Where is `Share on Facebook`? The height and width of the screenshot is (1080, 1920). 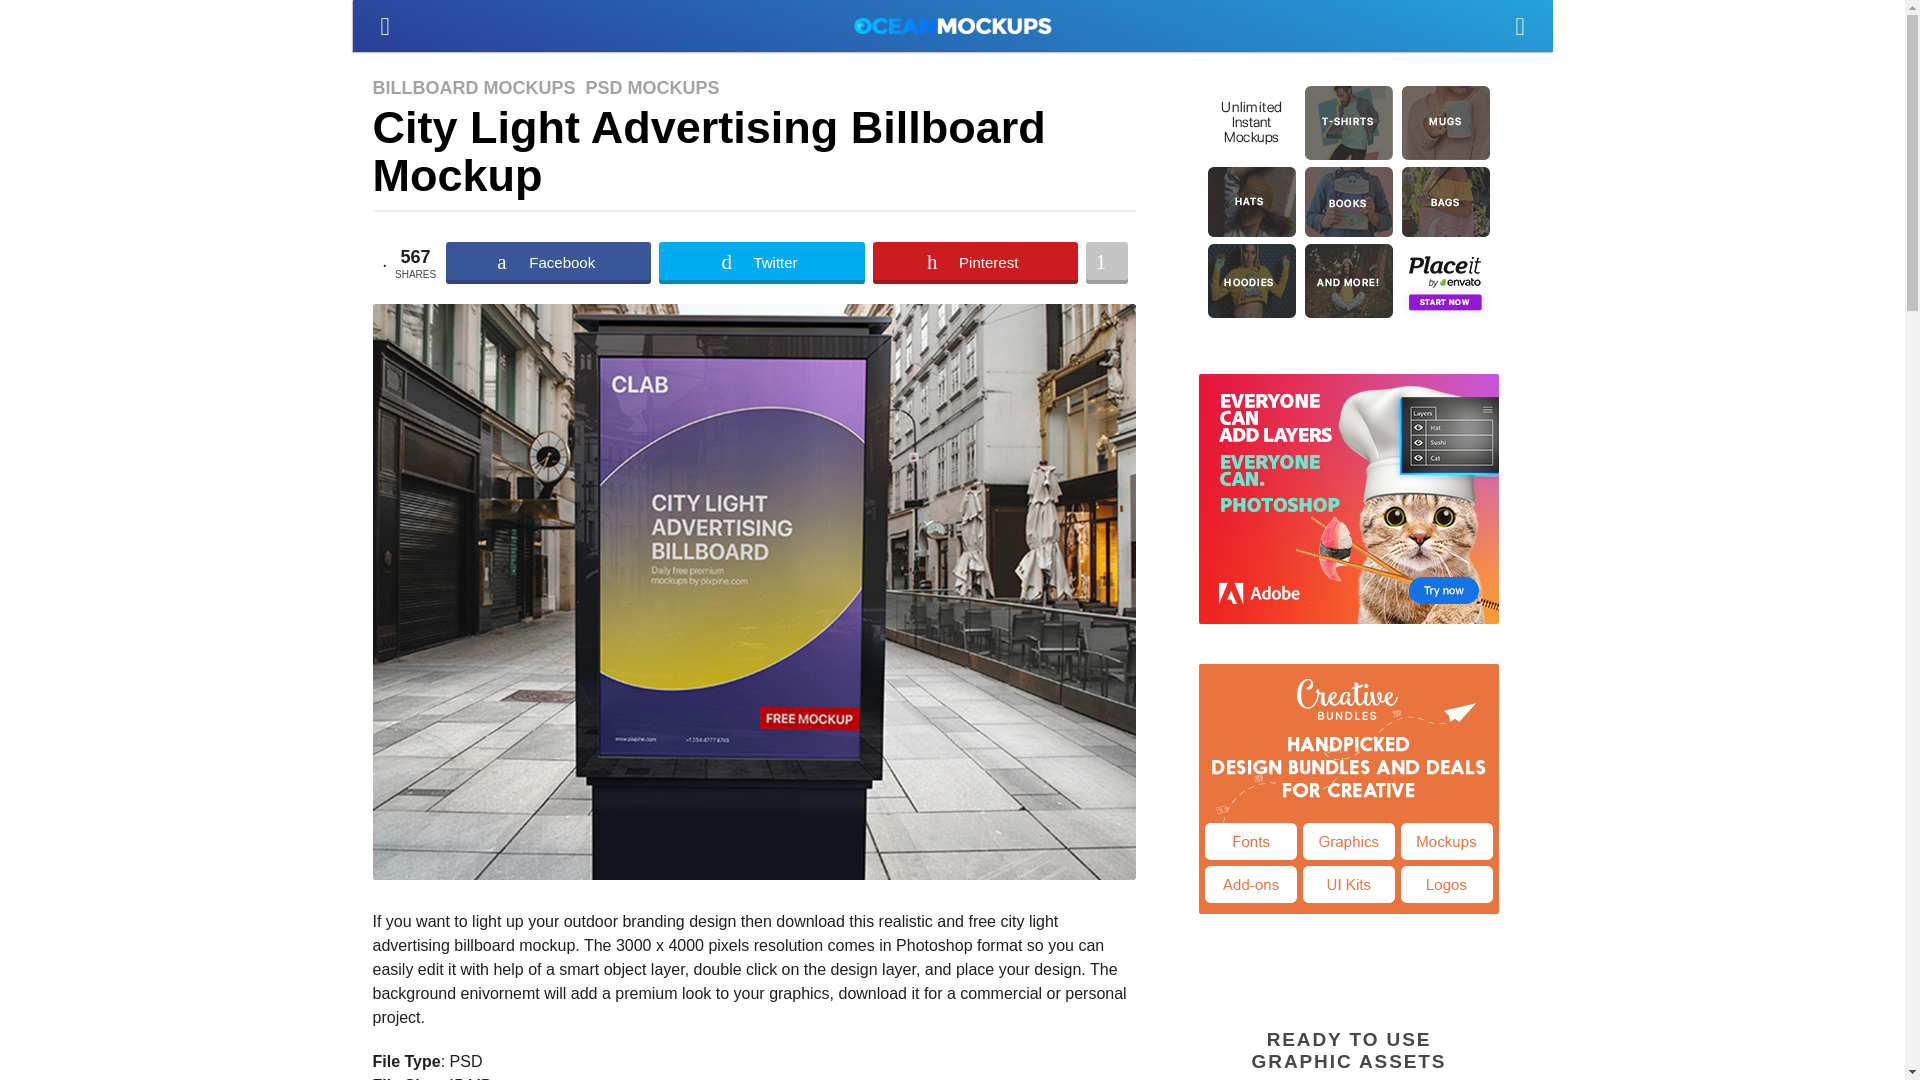 Share on Facebook is located at coordinates (548, 262).